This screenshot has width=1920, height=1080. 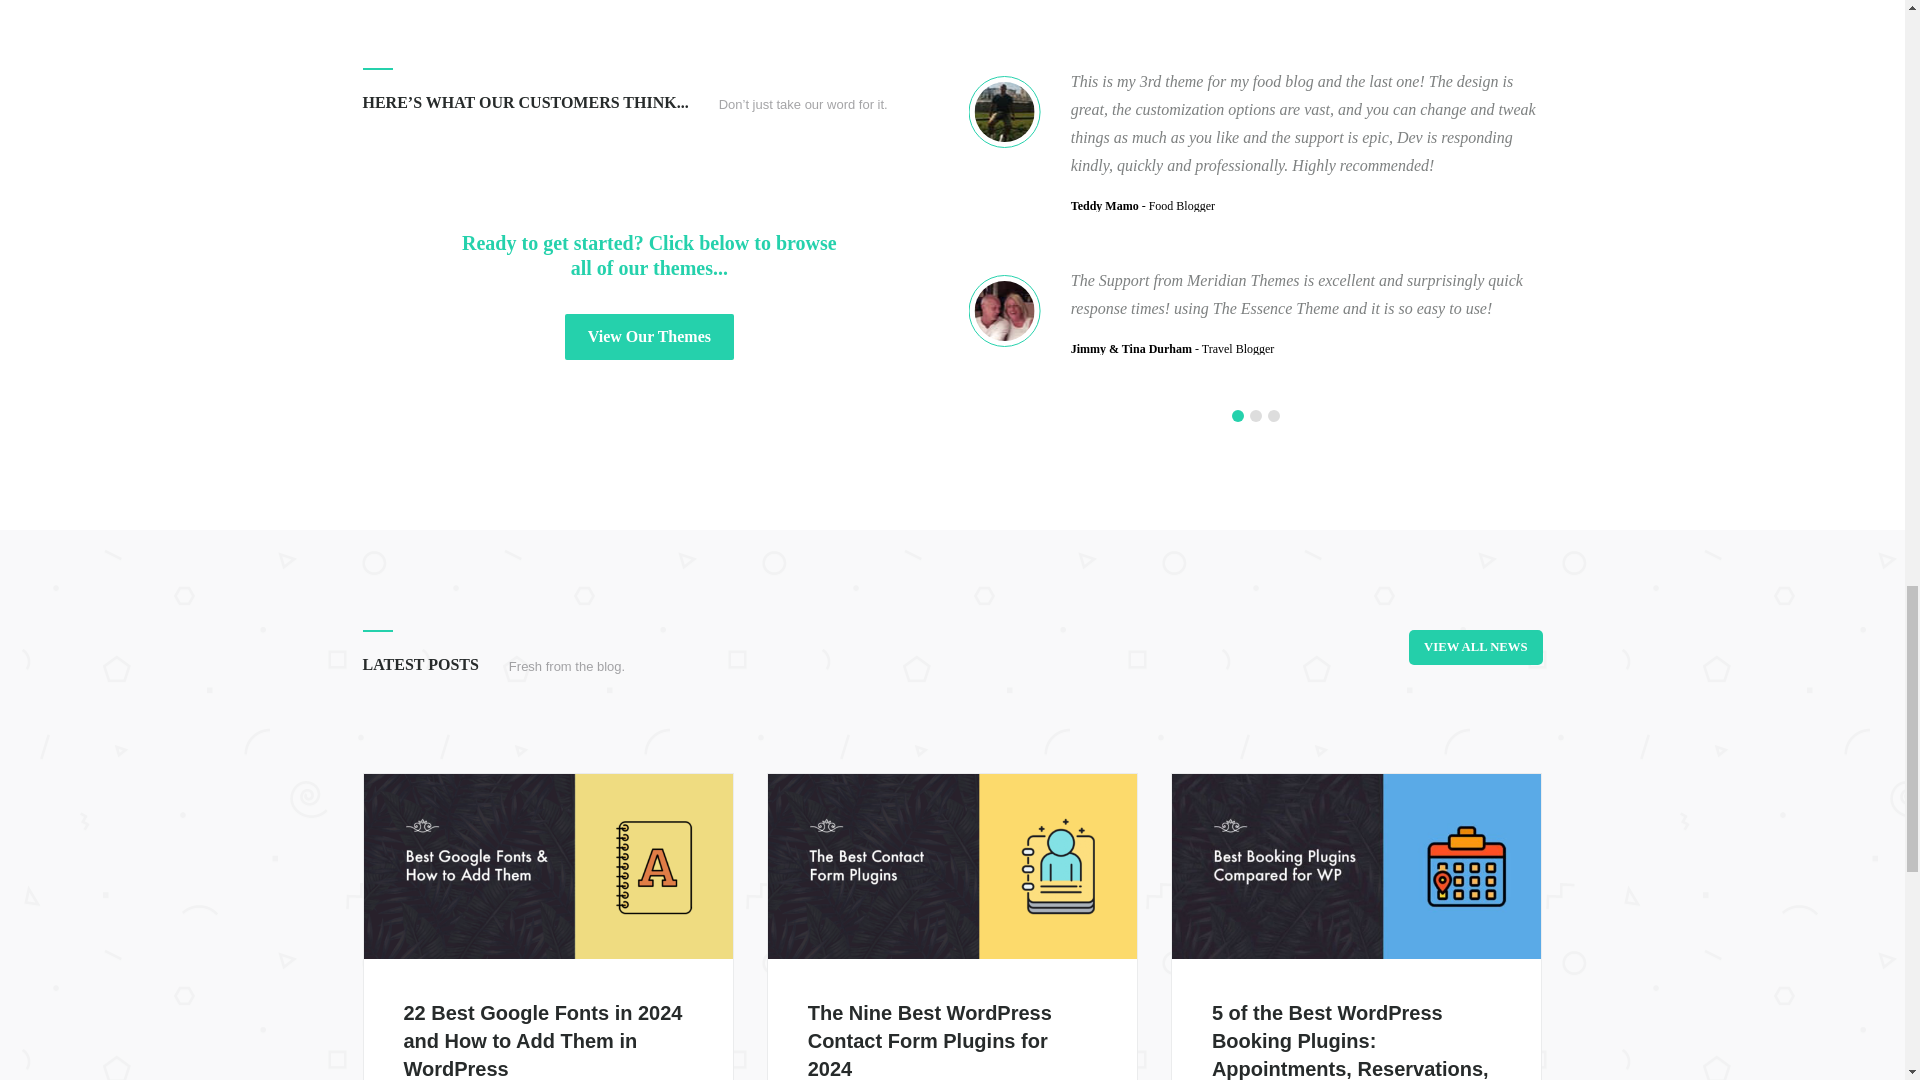 What do you see at coordinates (648, 336) in the screenshot?
I see `View Our Themes` at bounding box center [648, 336].